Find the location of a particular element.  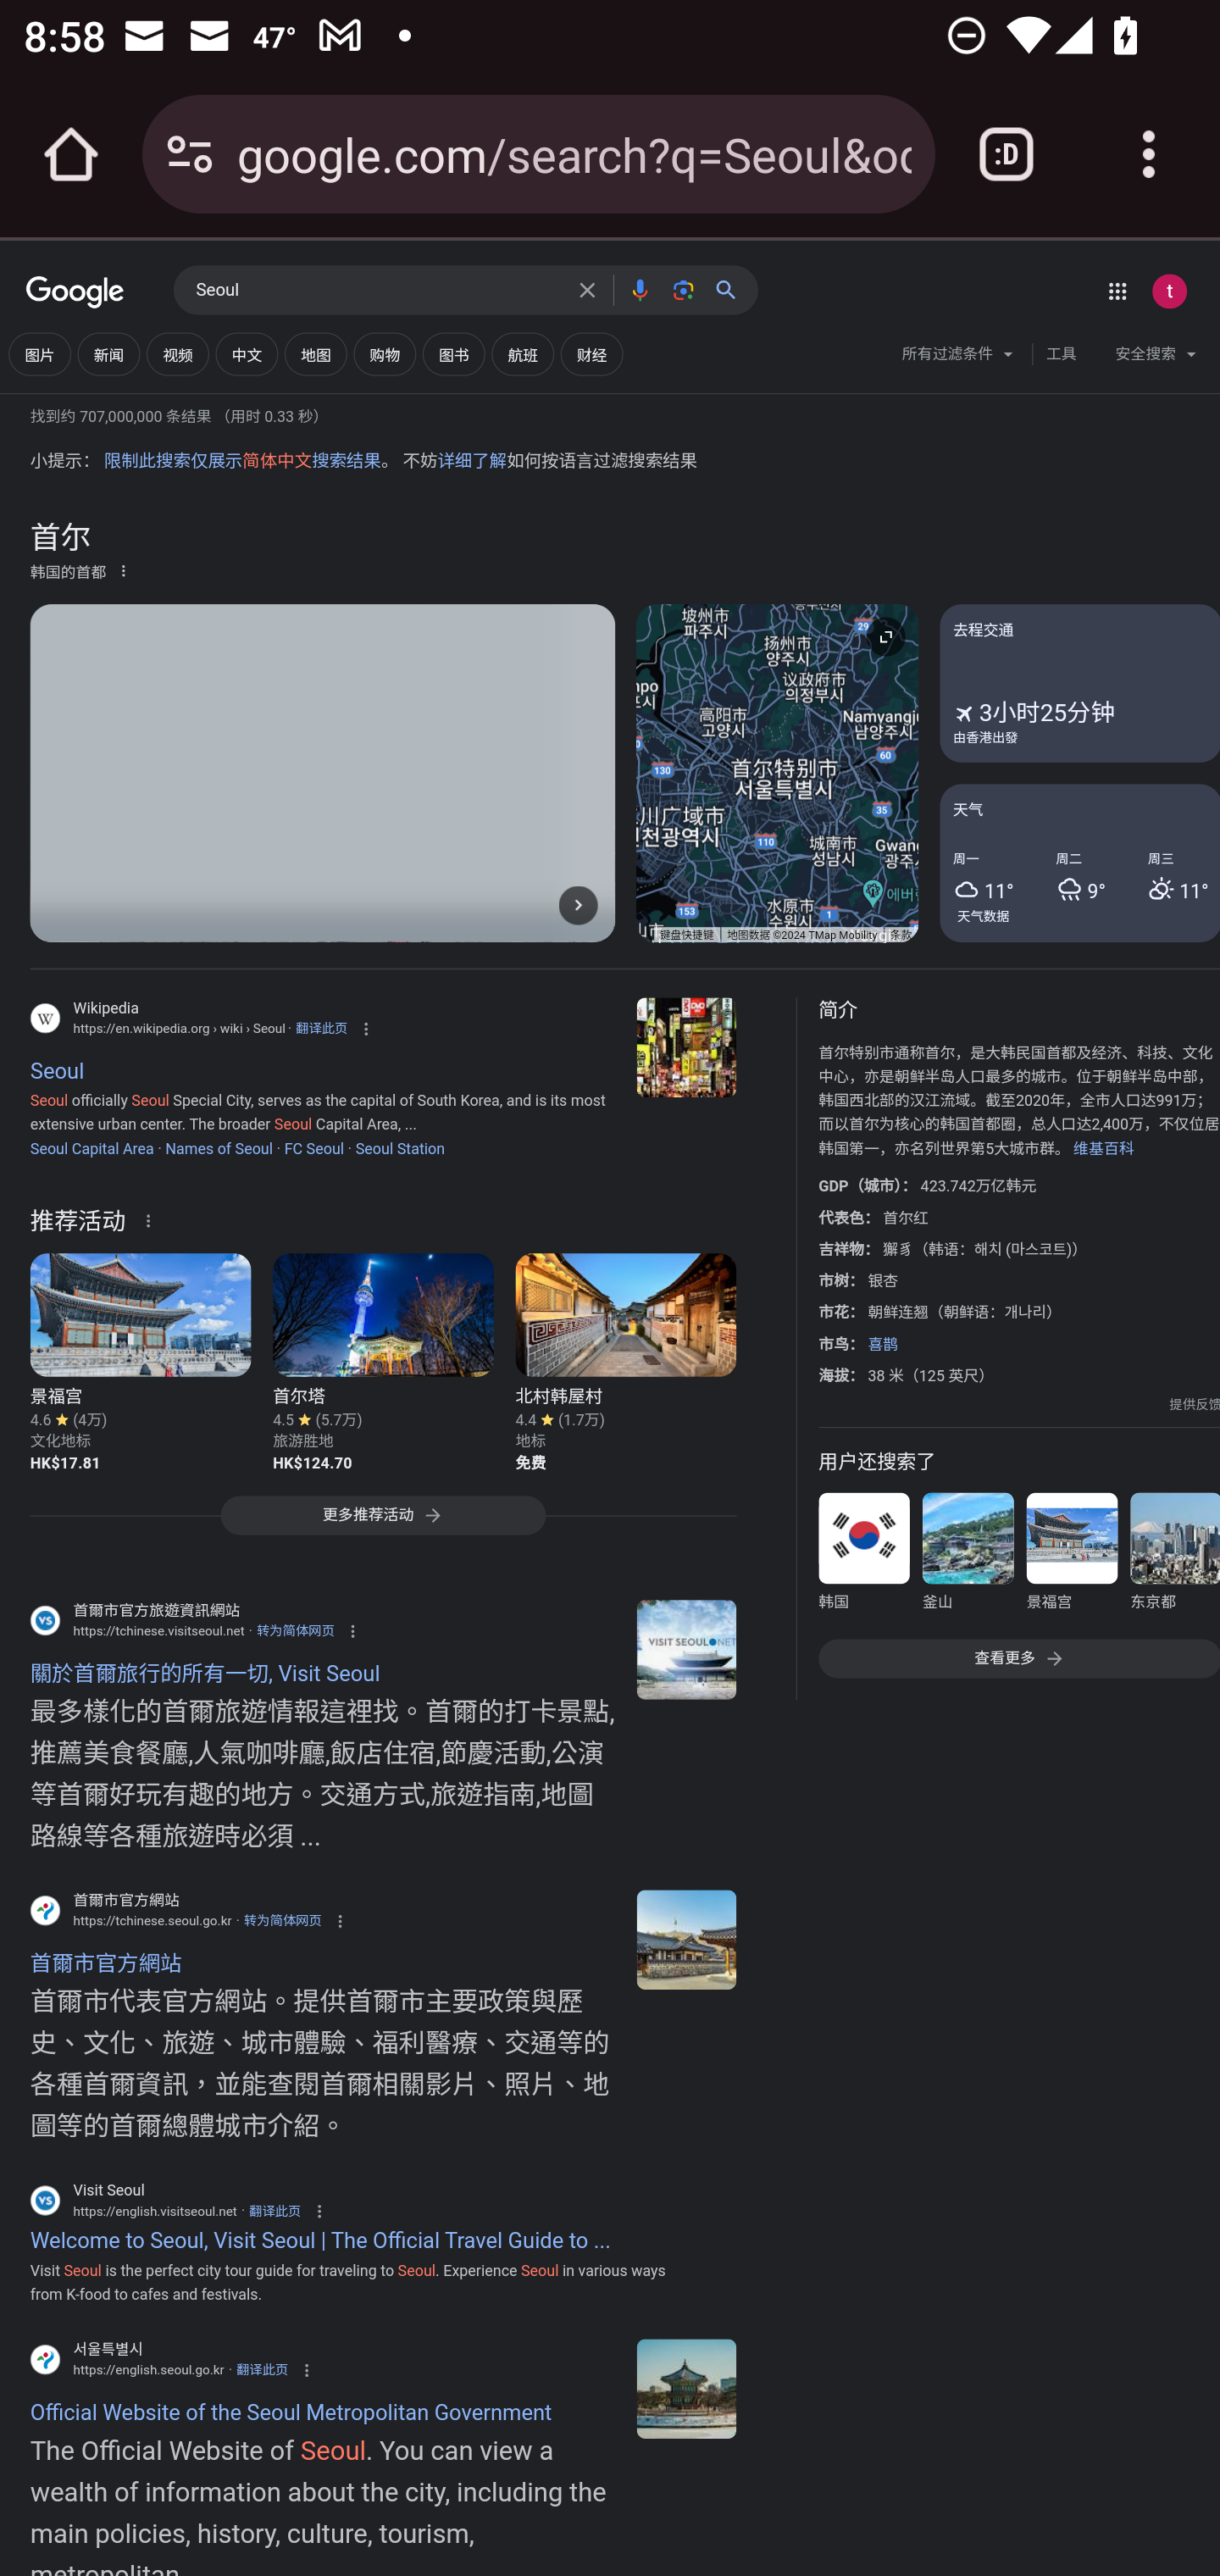

财经 is located at coordinates (591, 354).